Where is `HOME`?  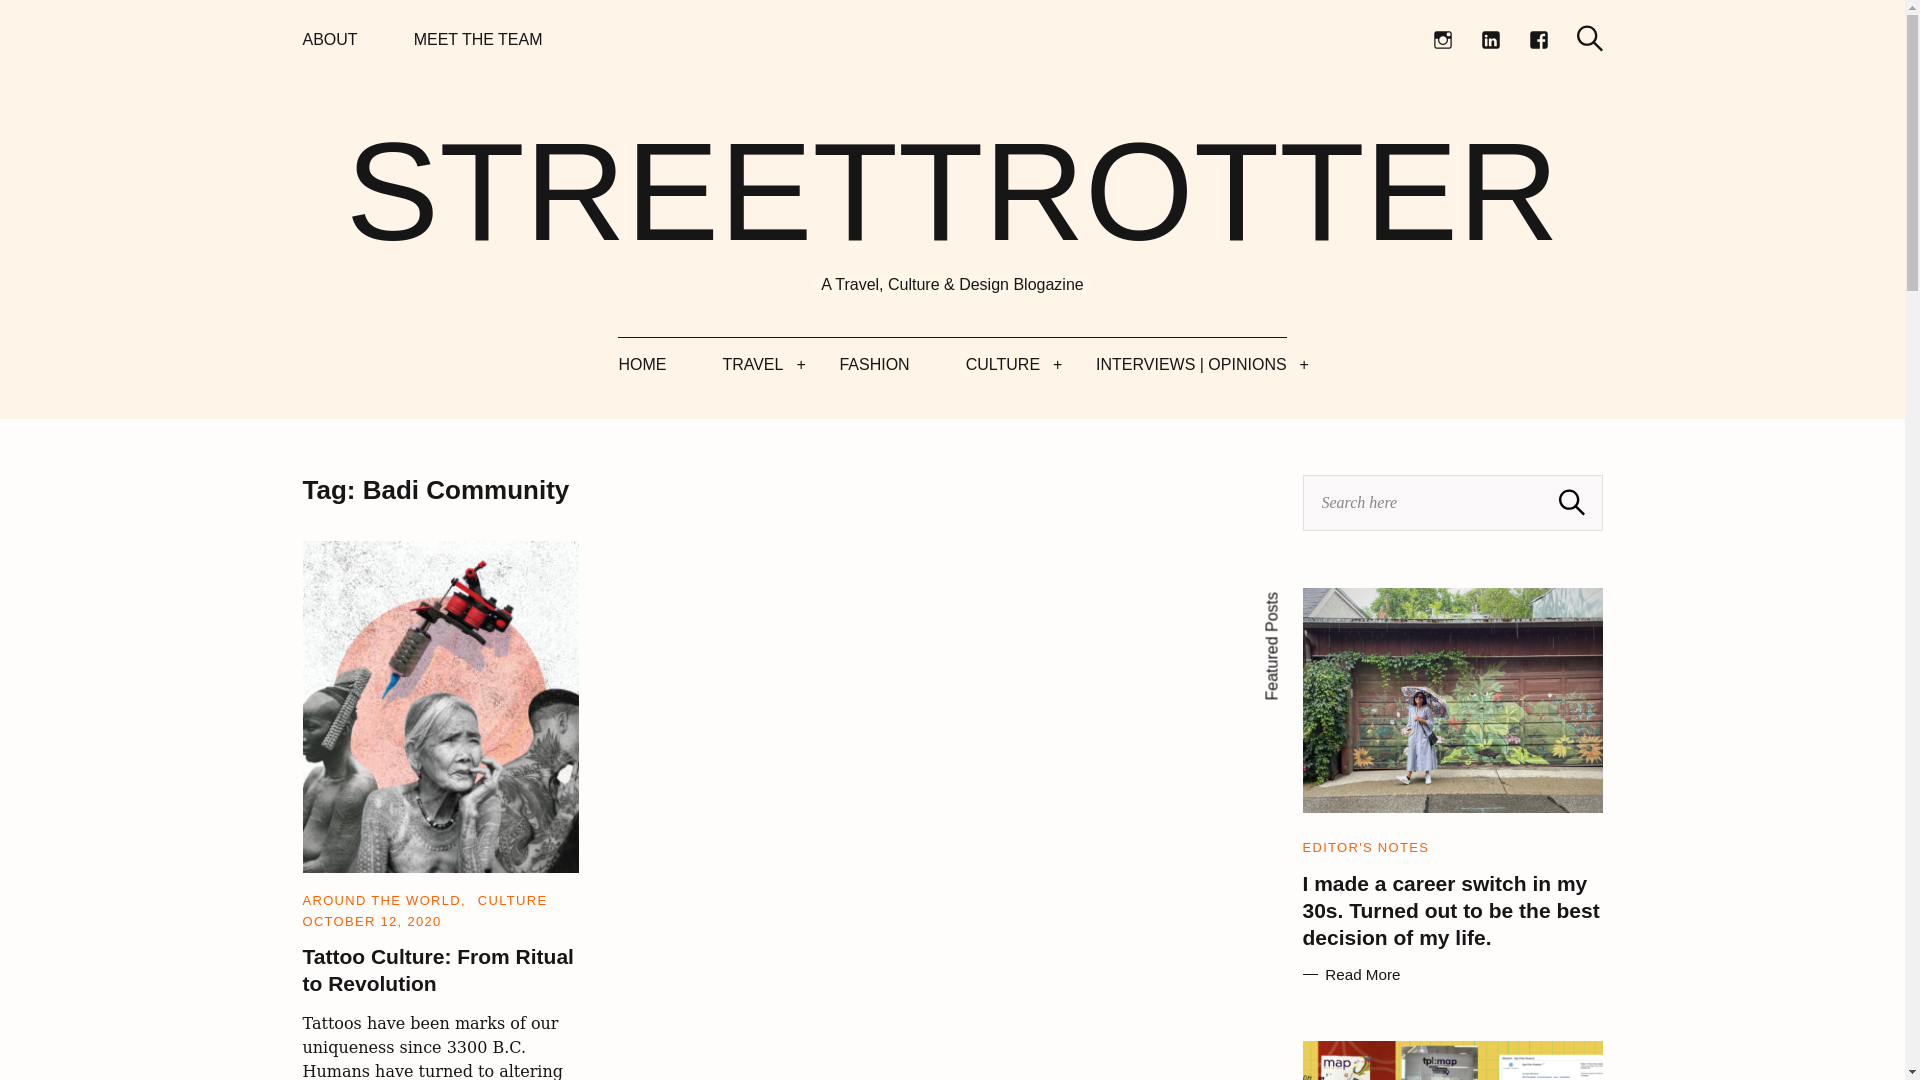
HOME is located at coordinates (642, 364).